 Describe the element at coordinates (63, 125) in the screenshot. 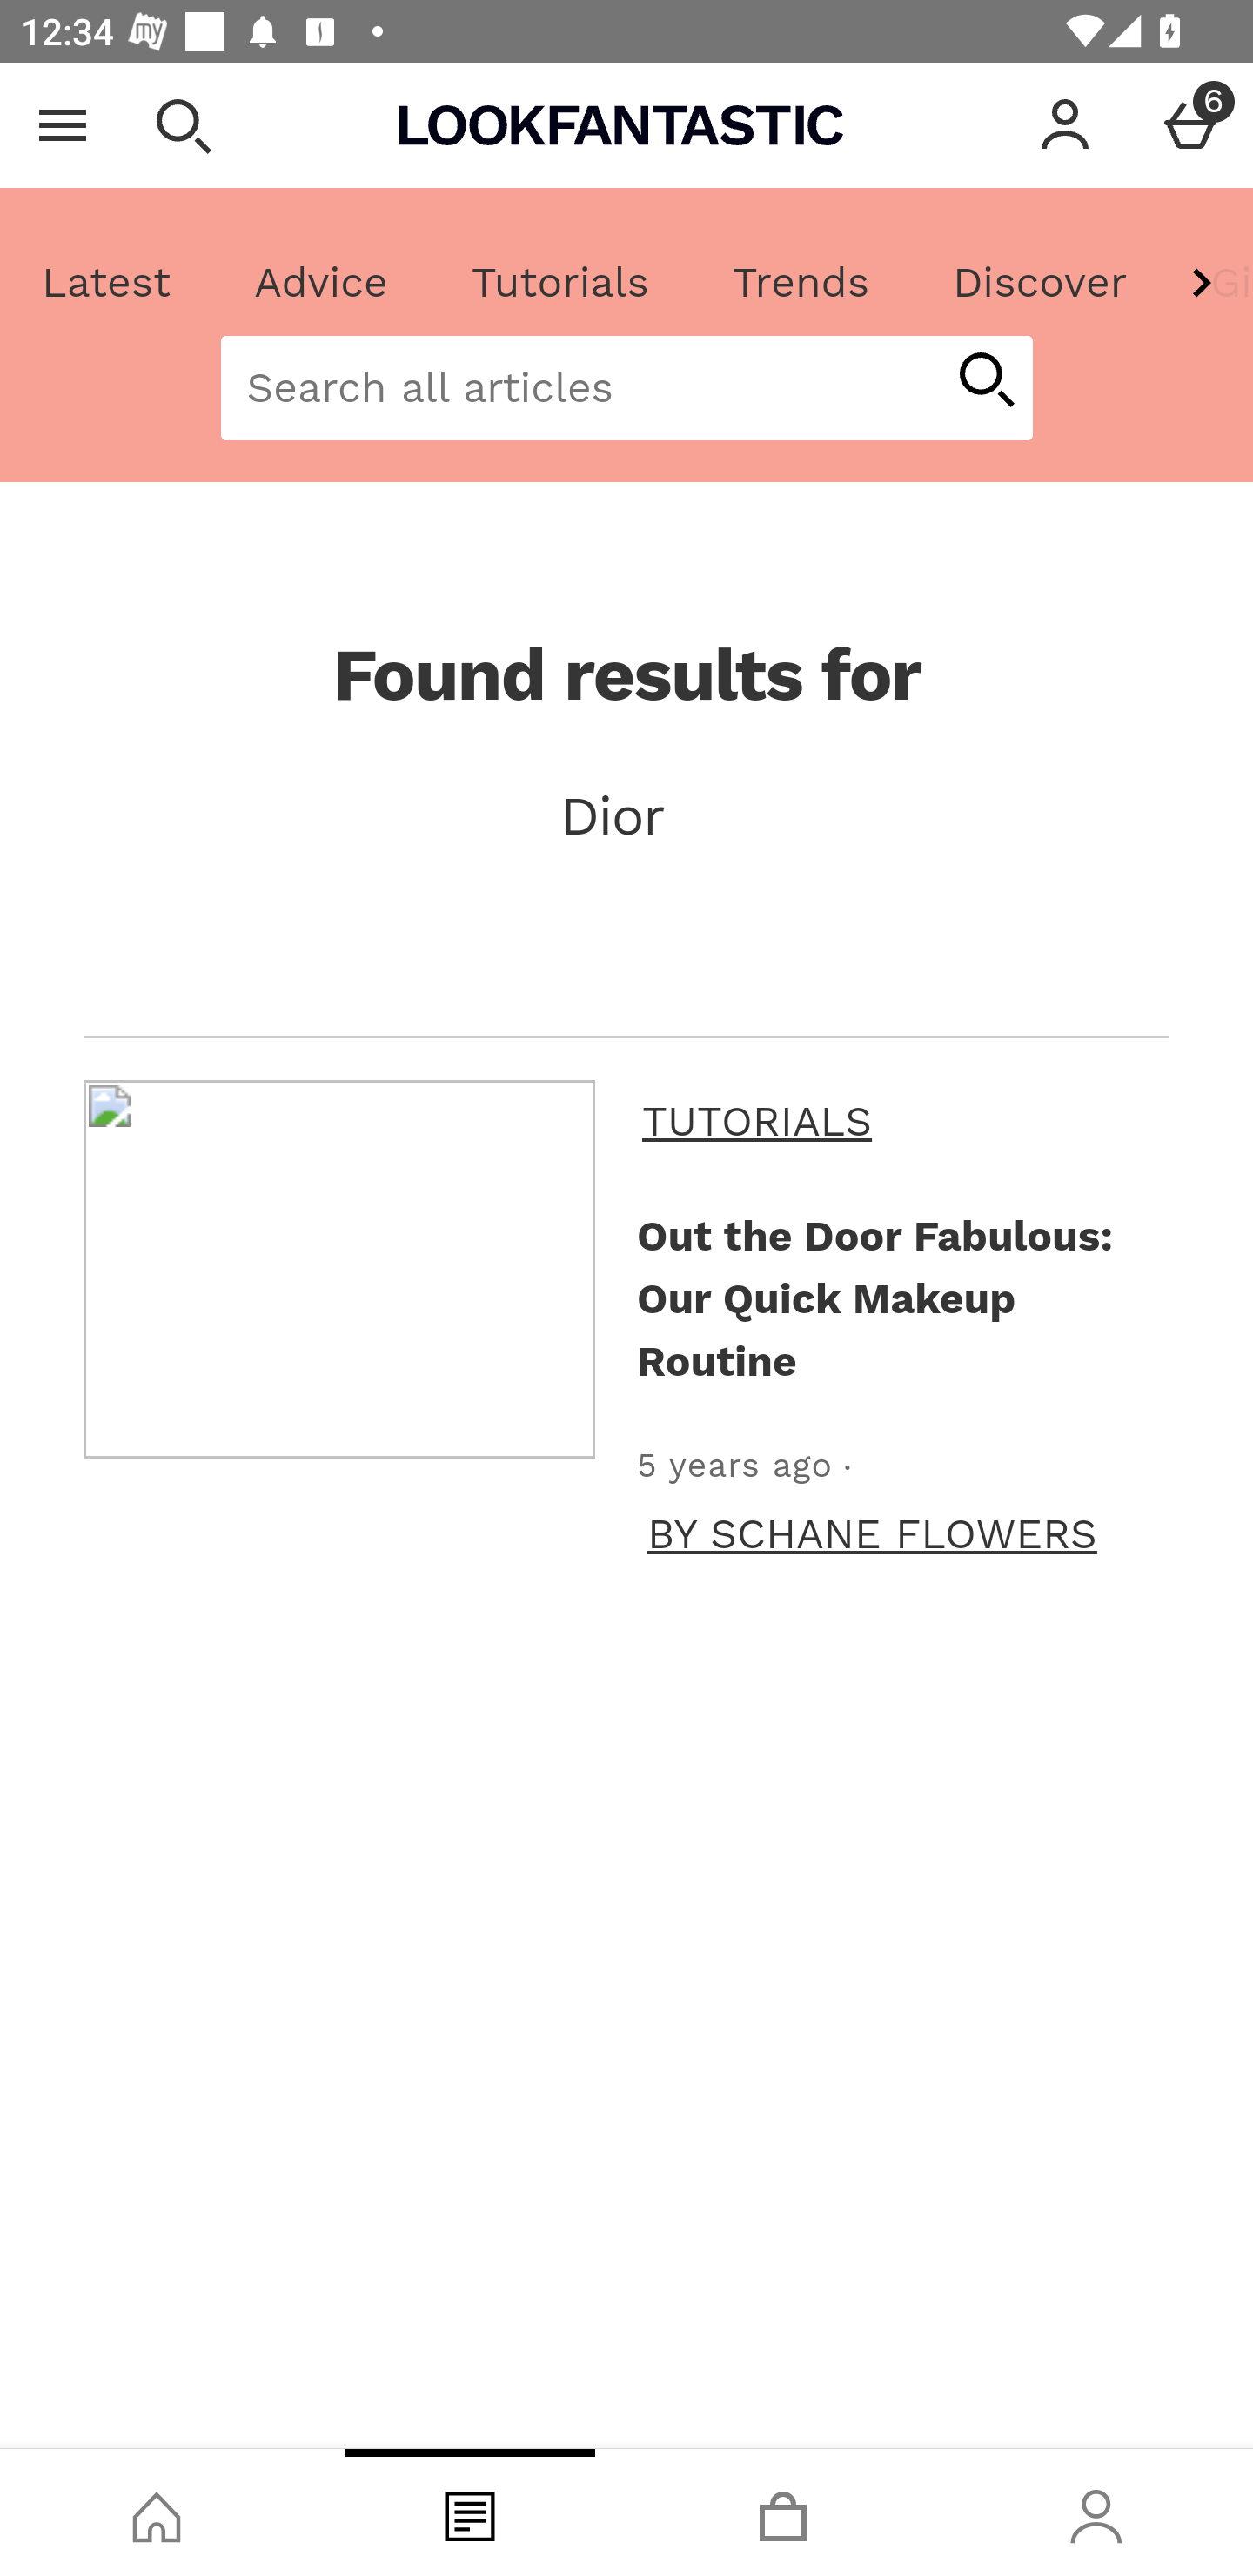

I see `Open Menu` at that location.